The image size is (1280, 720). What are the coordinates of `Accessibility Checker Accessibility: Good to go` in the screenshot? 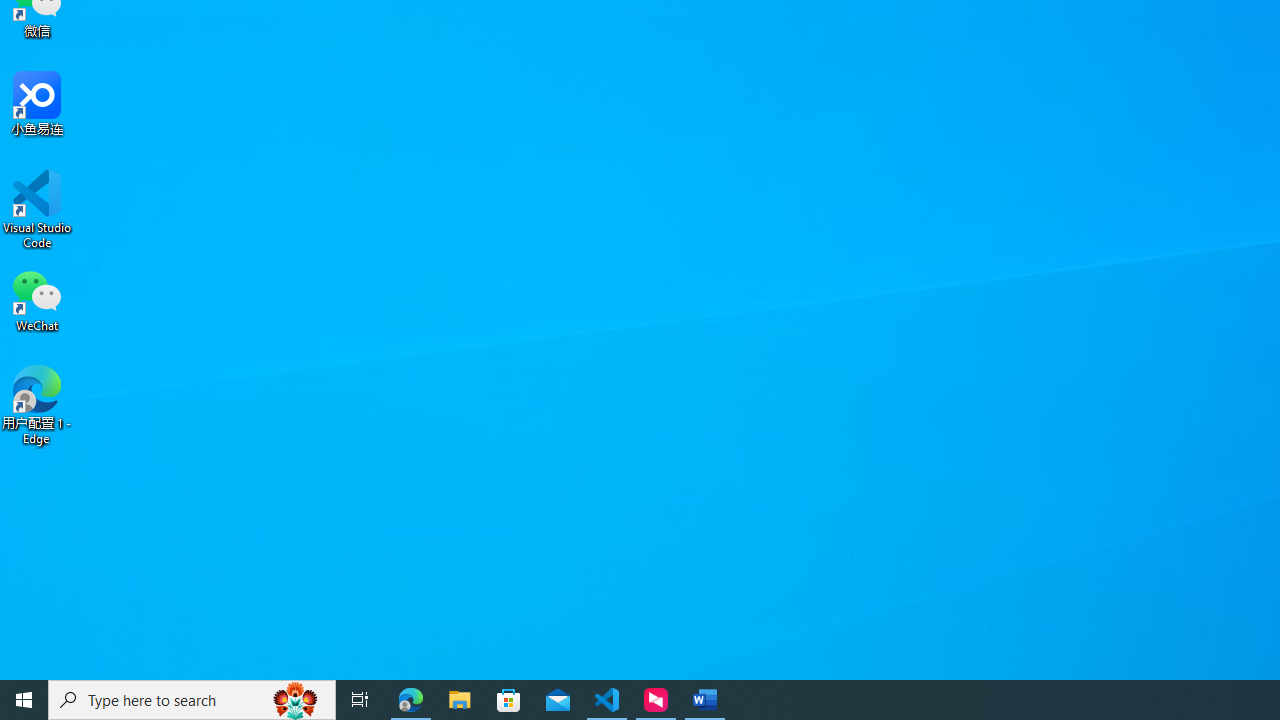 It's located at (382, 668).